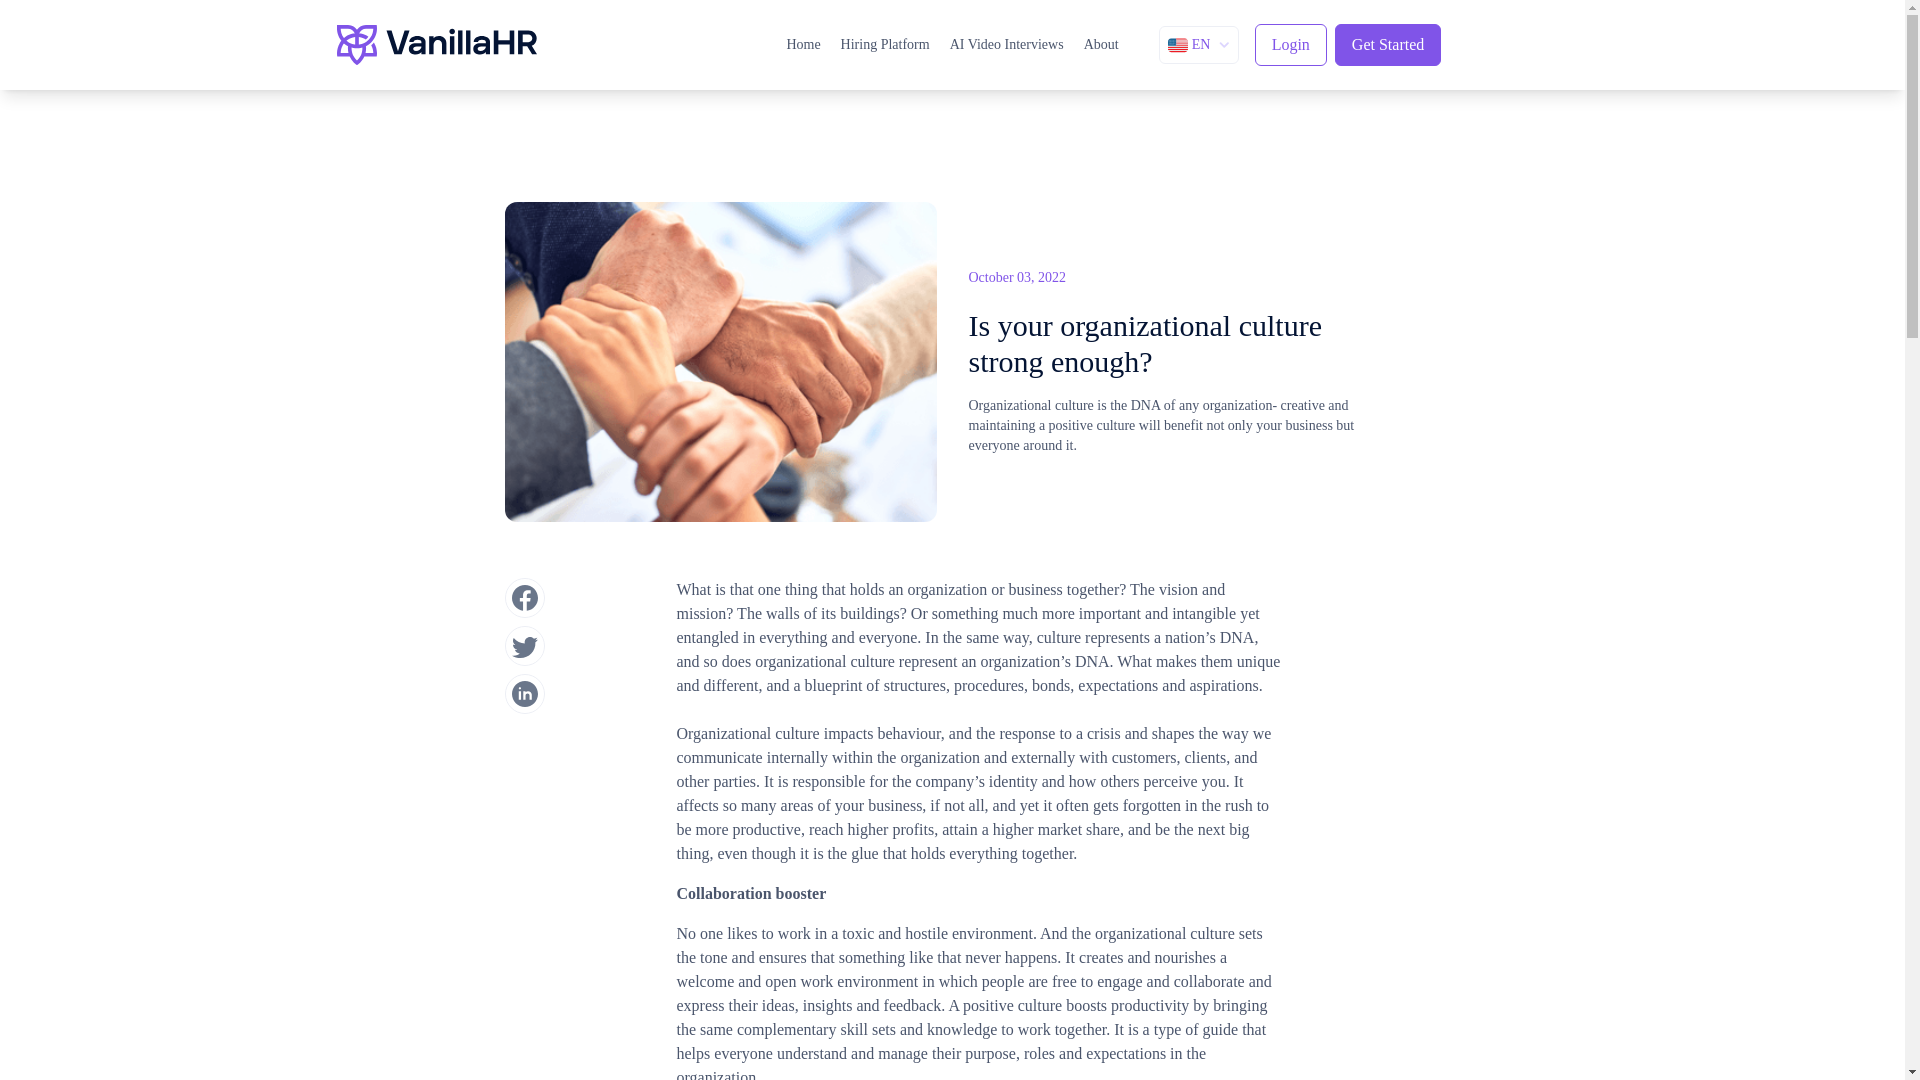 This screenshot has width=1920, height=1080. Describe the element at coordinates (523, 597) in the screenshot. I see `Share on Facebook` at that location.